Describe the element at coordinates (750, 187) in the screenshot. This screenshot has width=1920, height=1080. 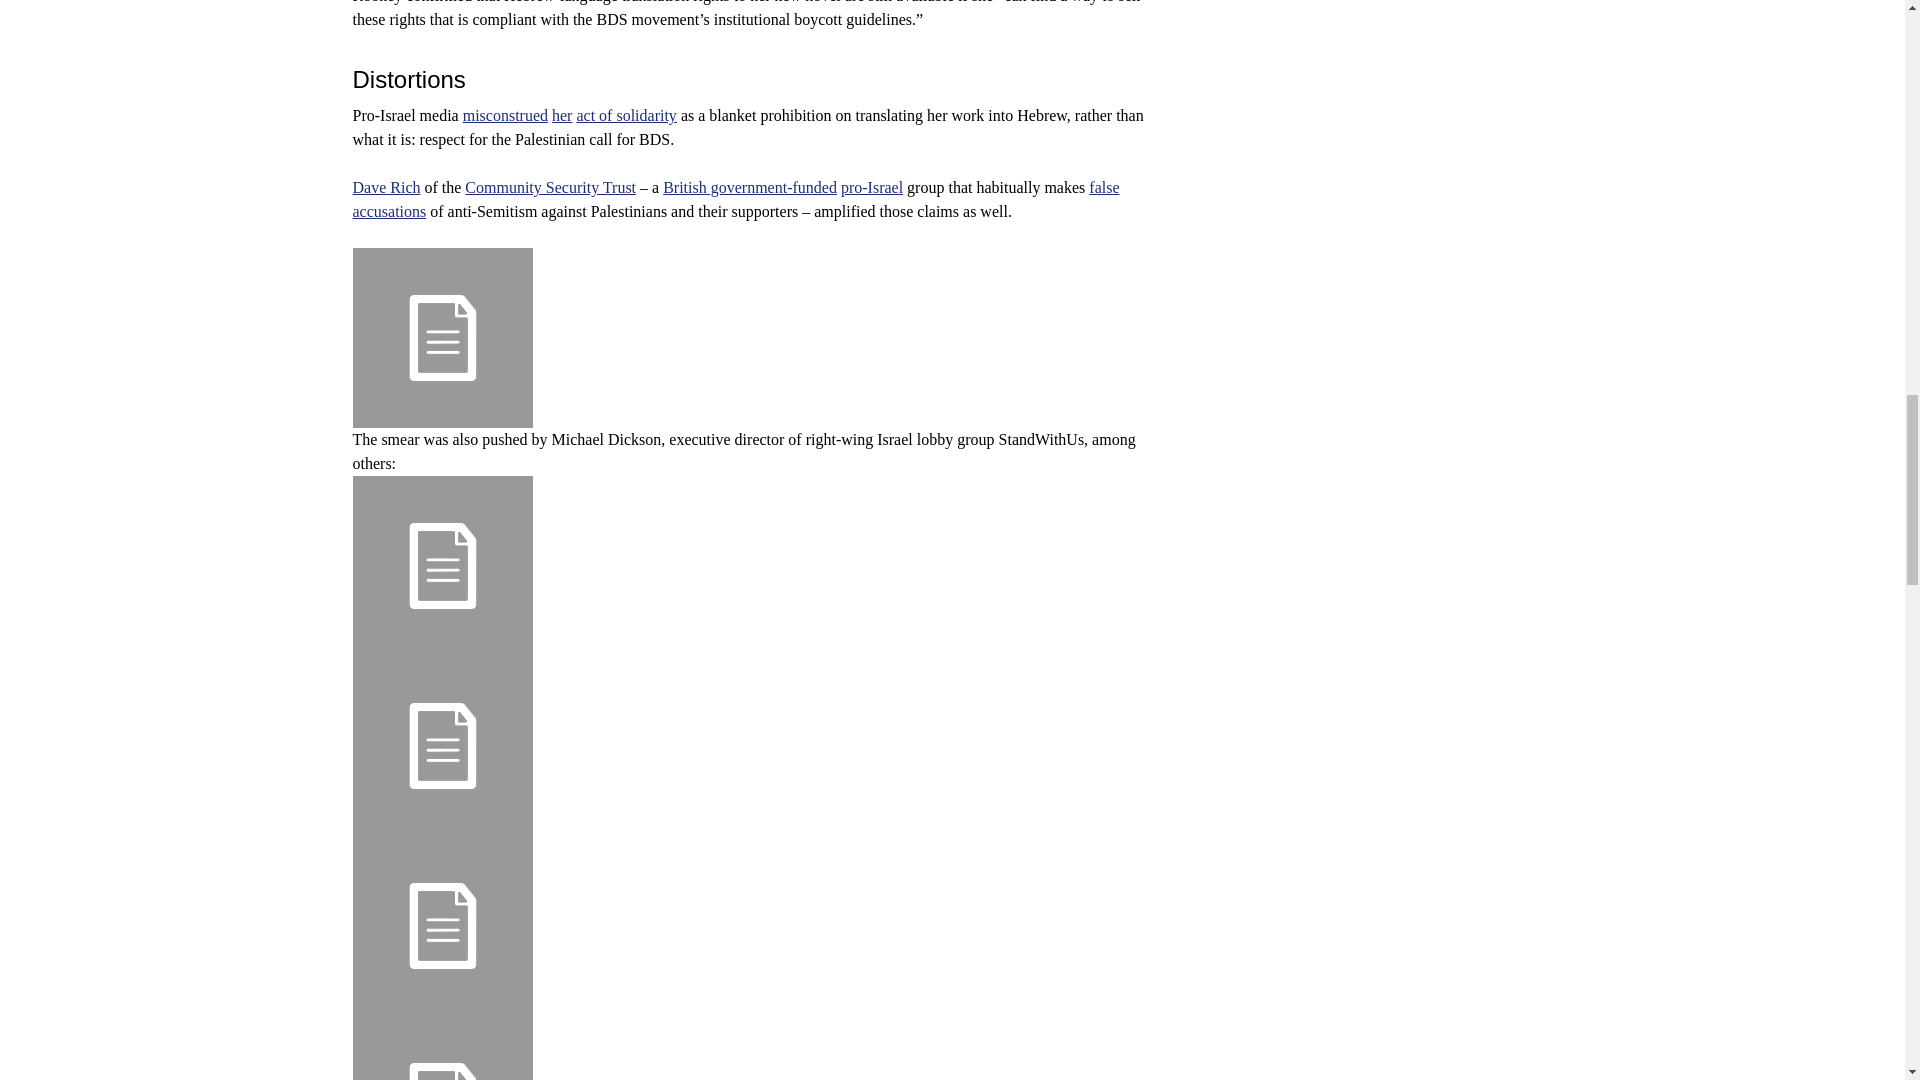
I see `British government-funded` at that location.